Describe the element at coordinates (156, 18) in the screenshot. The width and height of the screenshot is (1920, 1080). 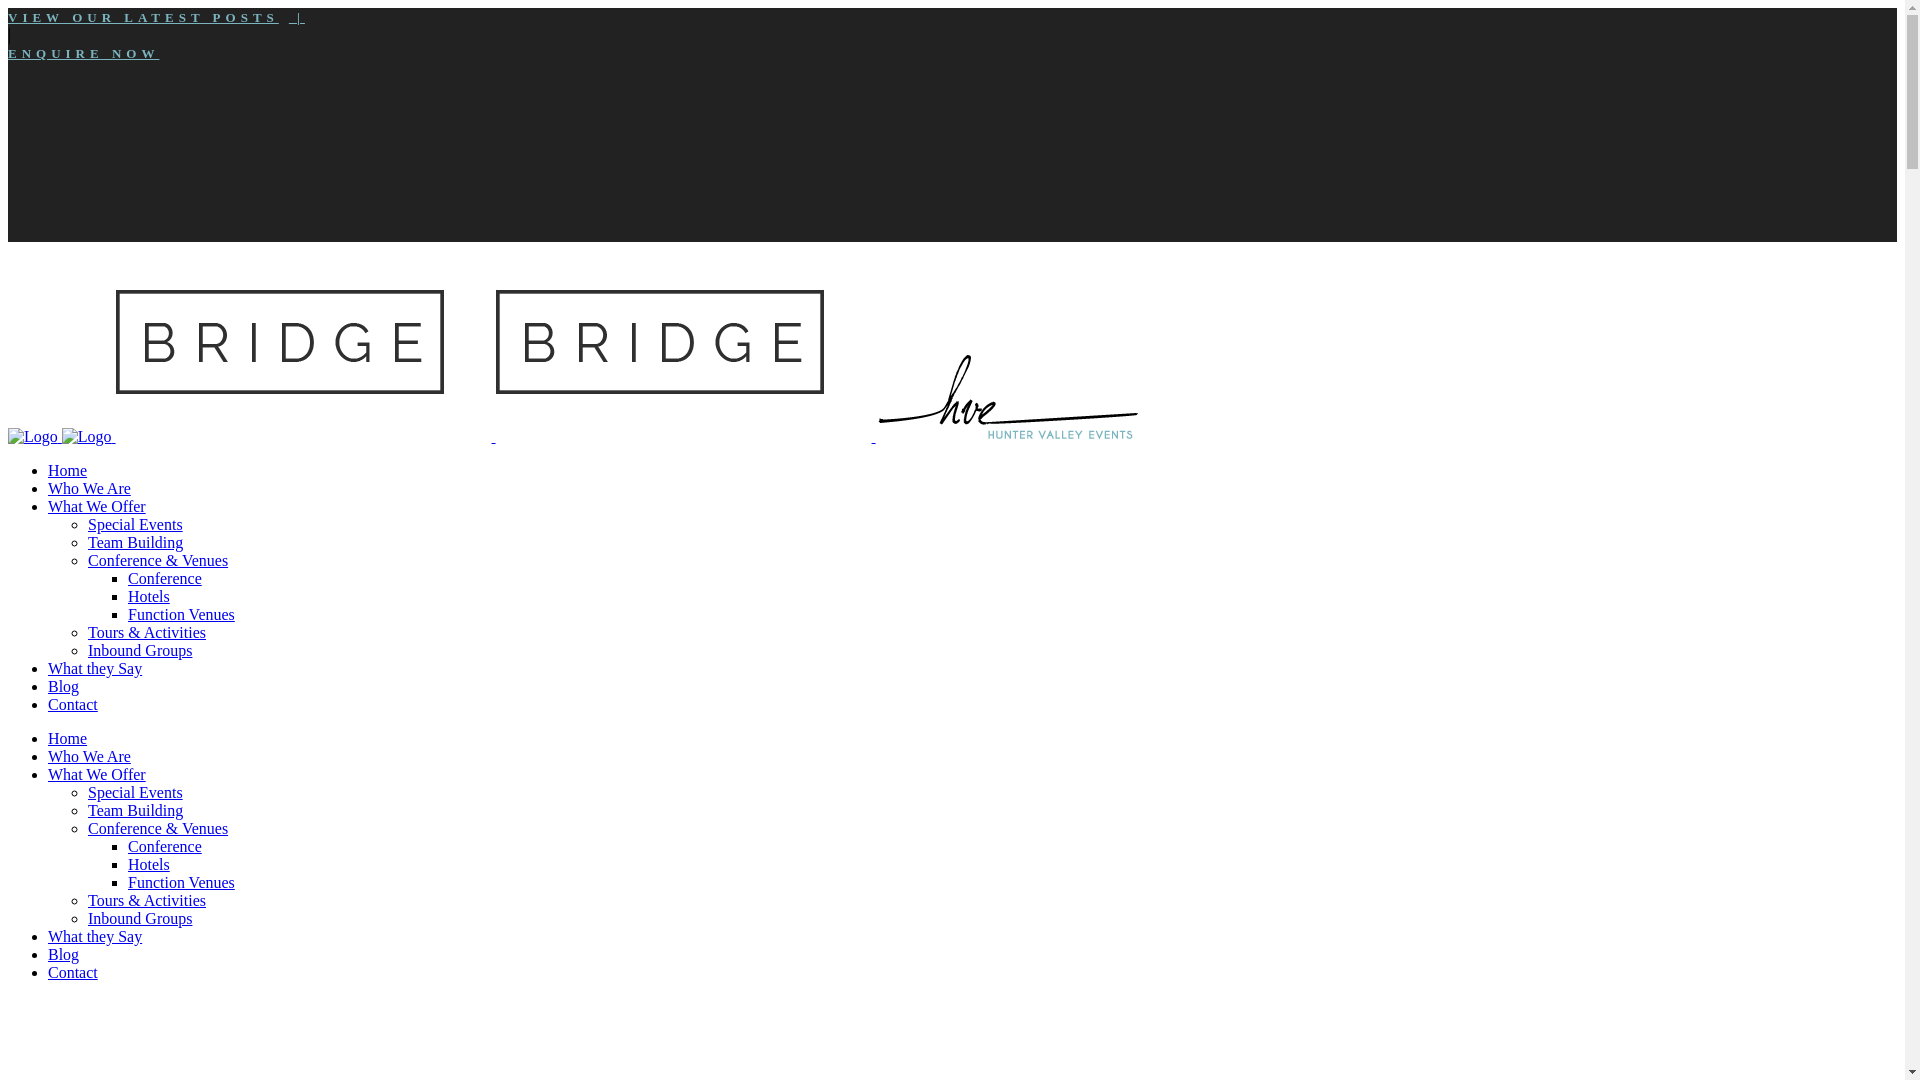
I see `VIEW OUR LATEST POSTS |` at that location.